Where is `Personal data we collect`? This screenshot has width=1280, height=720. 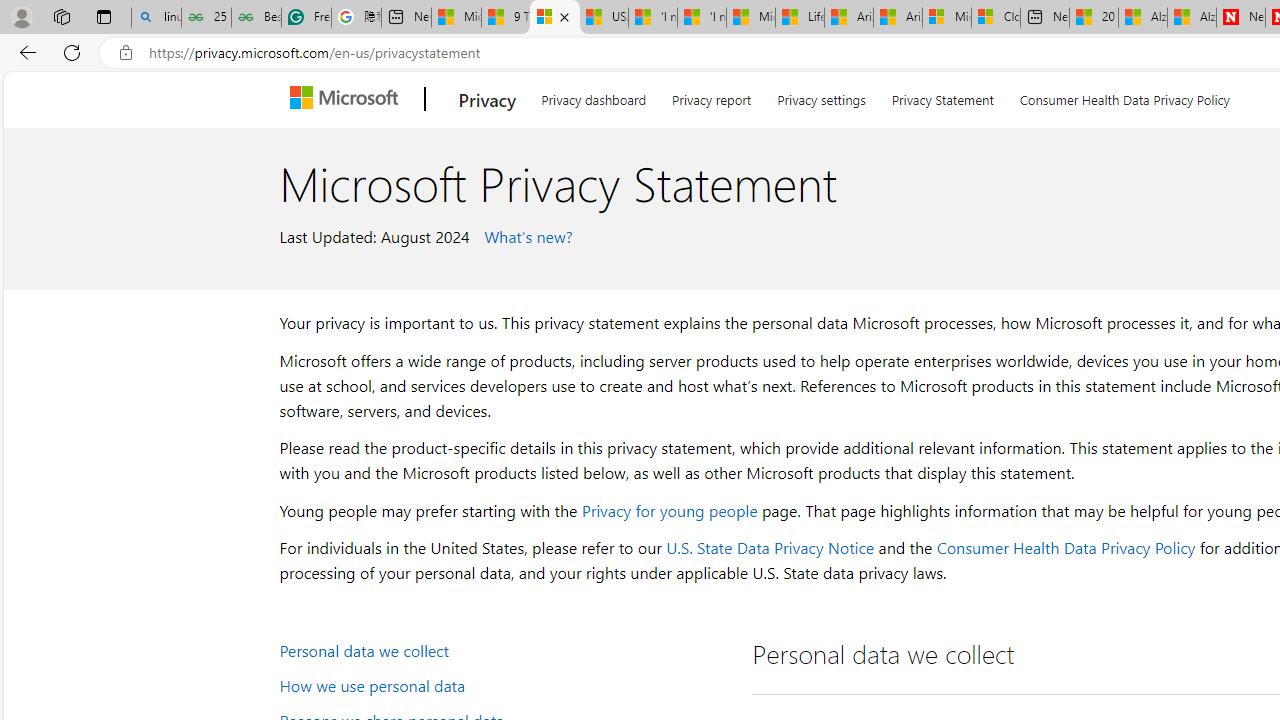
Personal data we collect is located at coordinates (504, 650).